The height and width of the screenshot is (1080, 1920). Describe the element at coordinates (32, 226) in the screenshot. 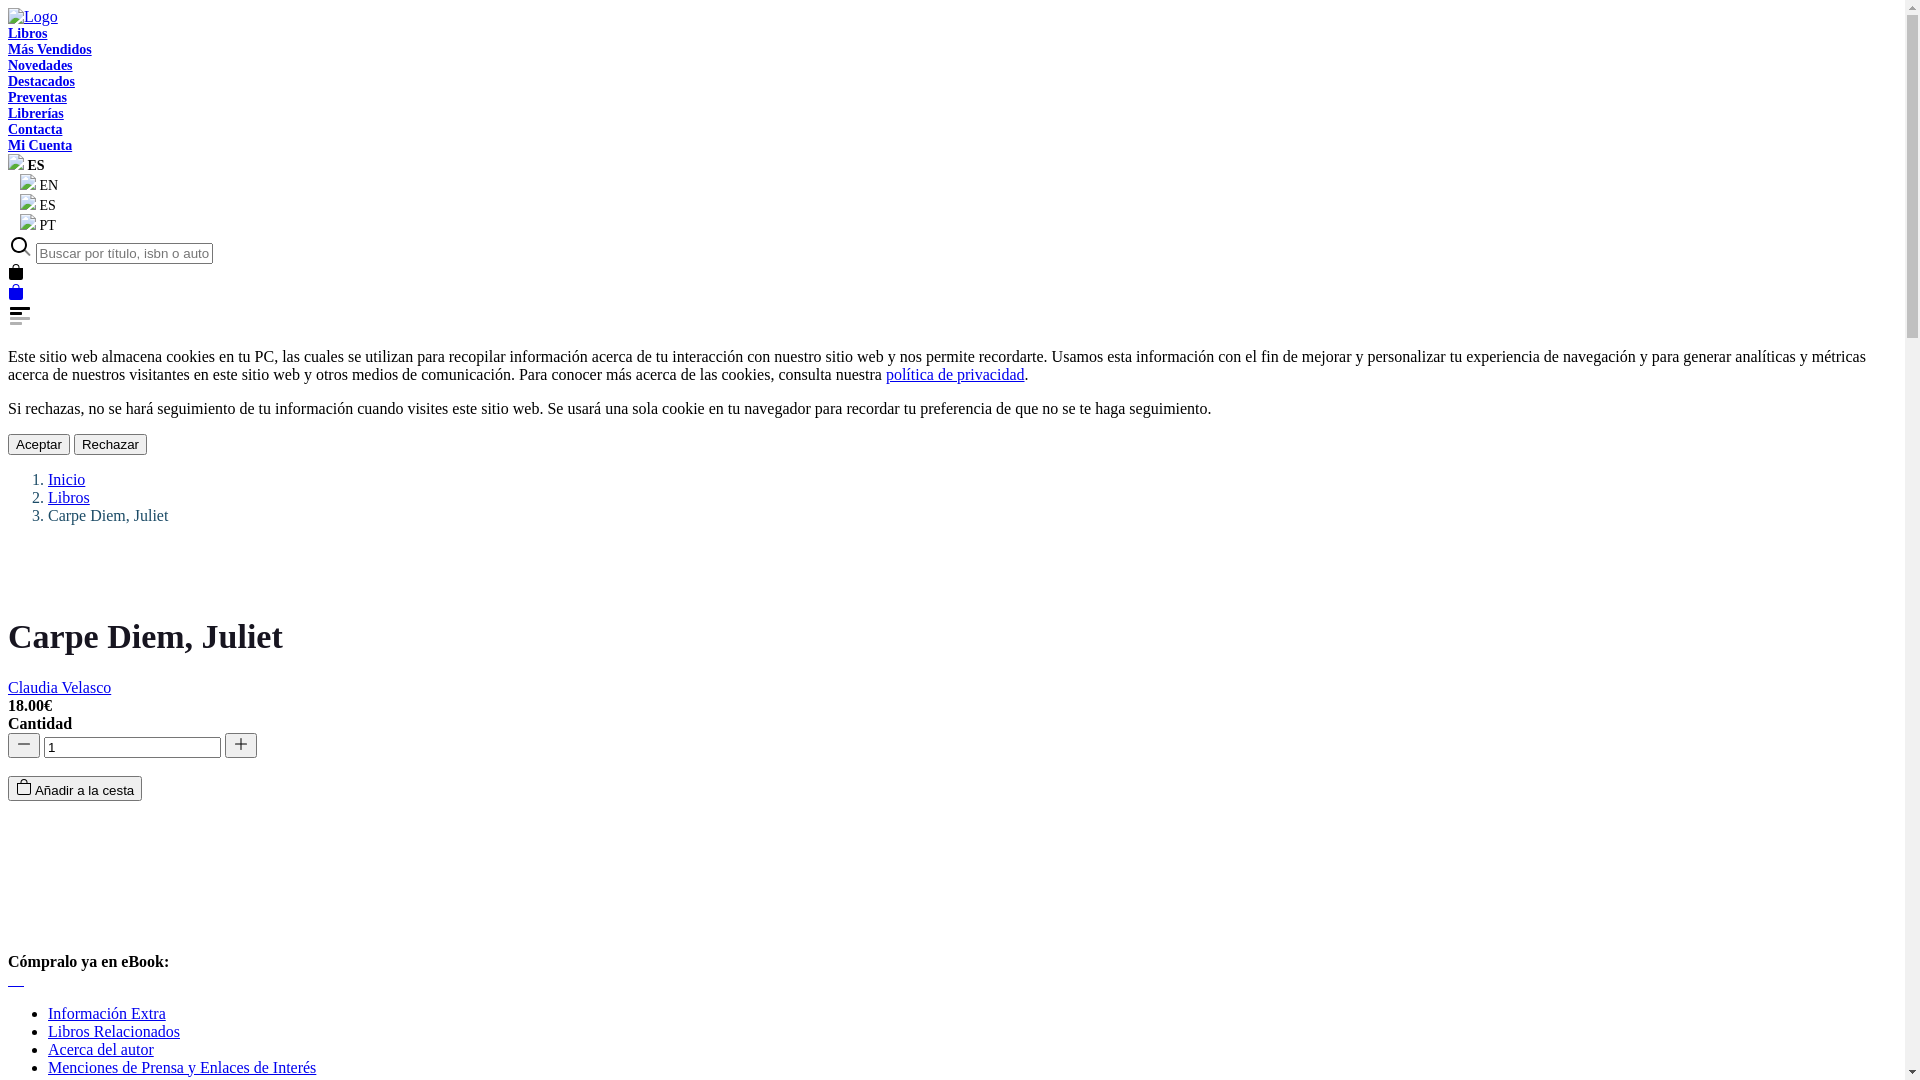

I see `PT` at that location.